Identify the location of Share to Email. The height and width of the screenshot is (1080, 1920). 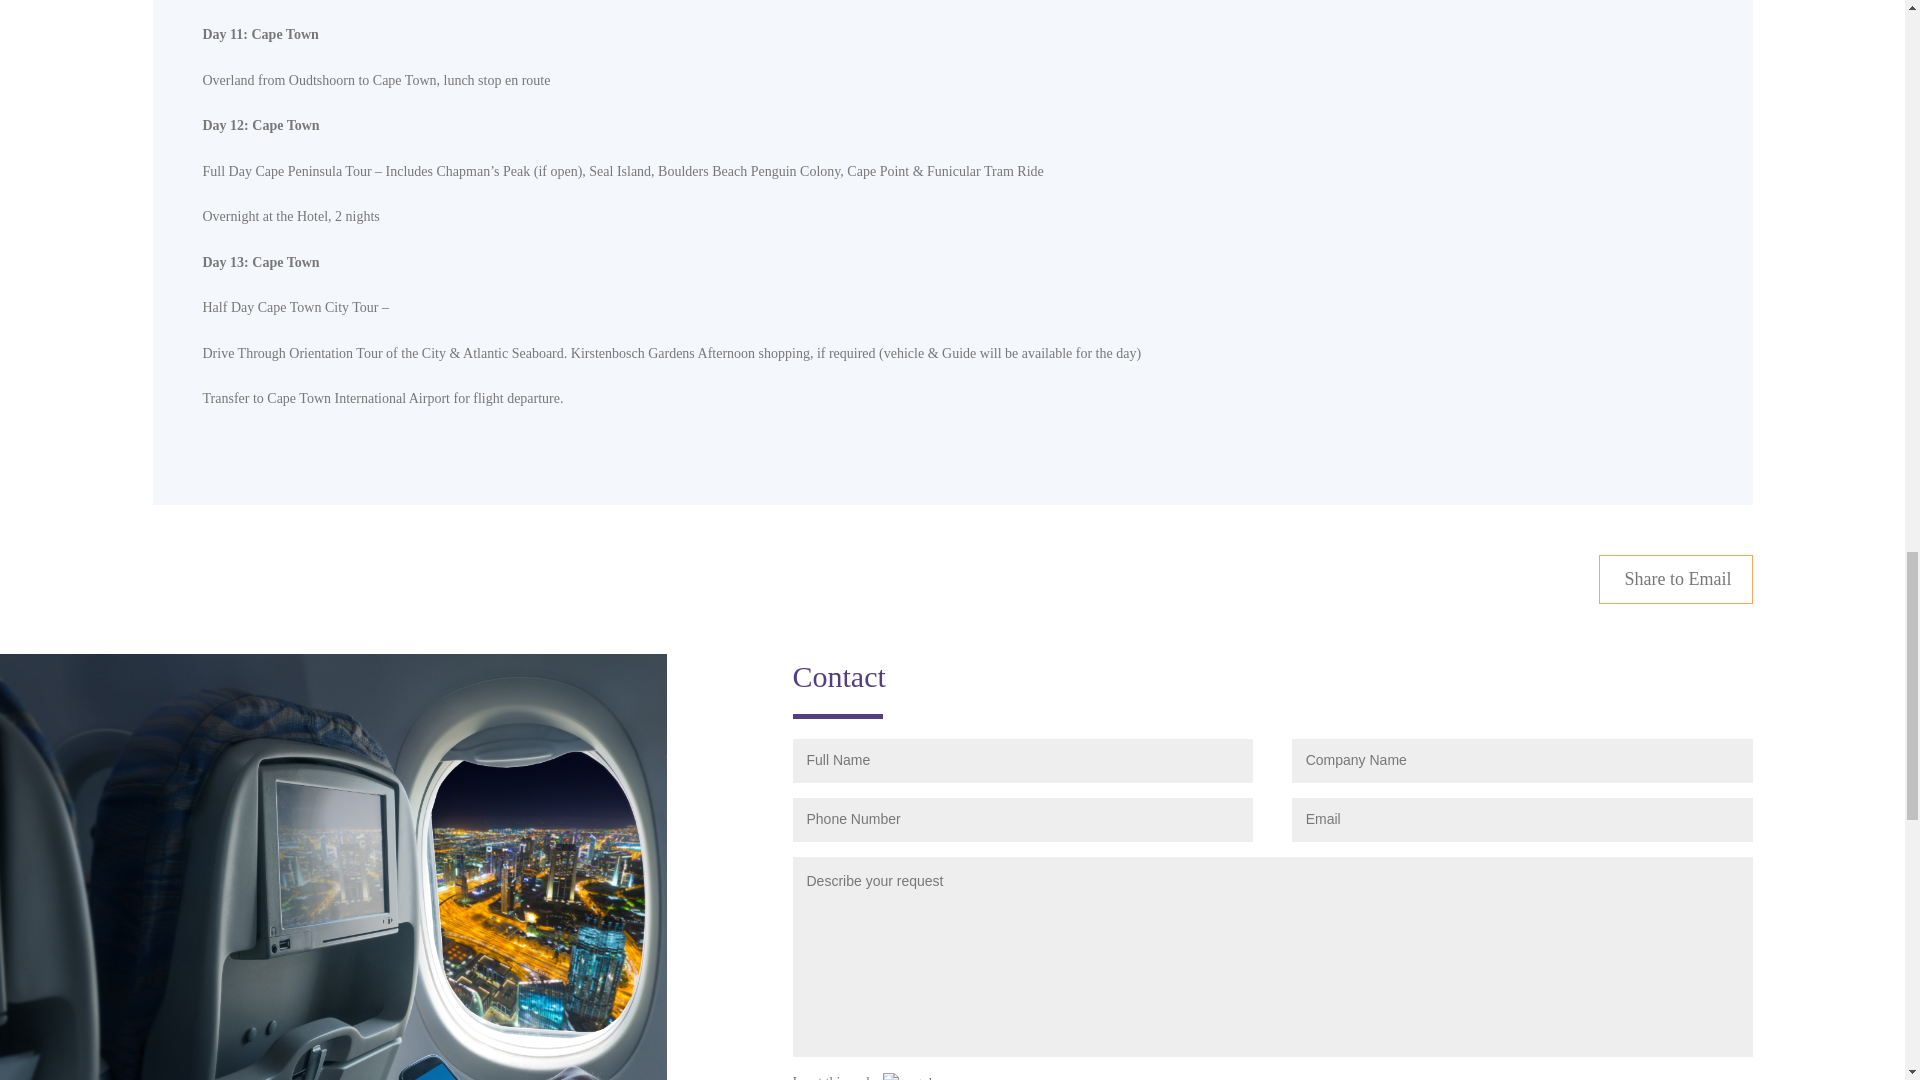
(1676, 579).